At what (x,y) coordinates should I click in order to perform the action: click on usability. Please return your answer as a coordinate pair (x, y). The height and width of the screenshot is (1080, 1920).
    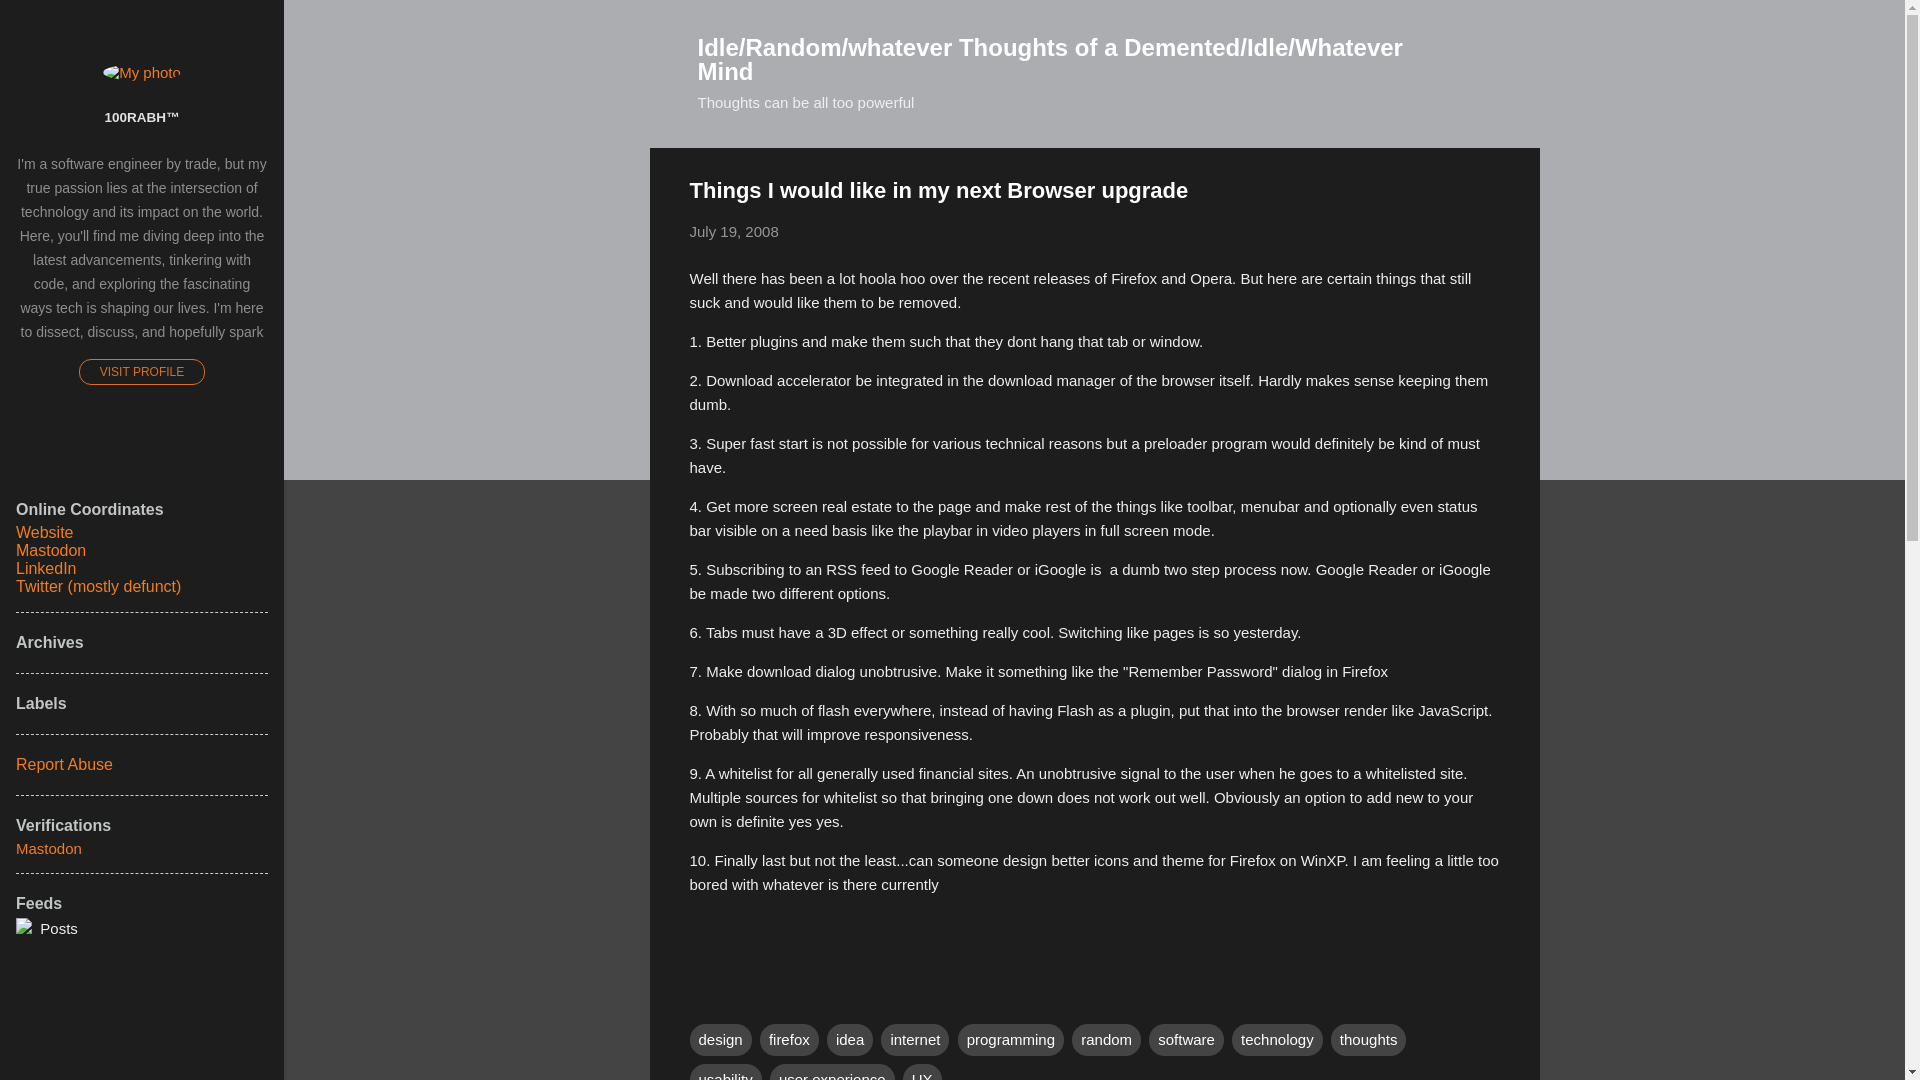
    Looking at the image, I should click on (726, 1072).